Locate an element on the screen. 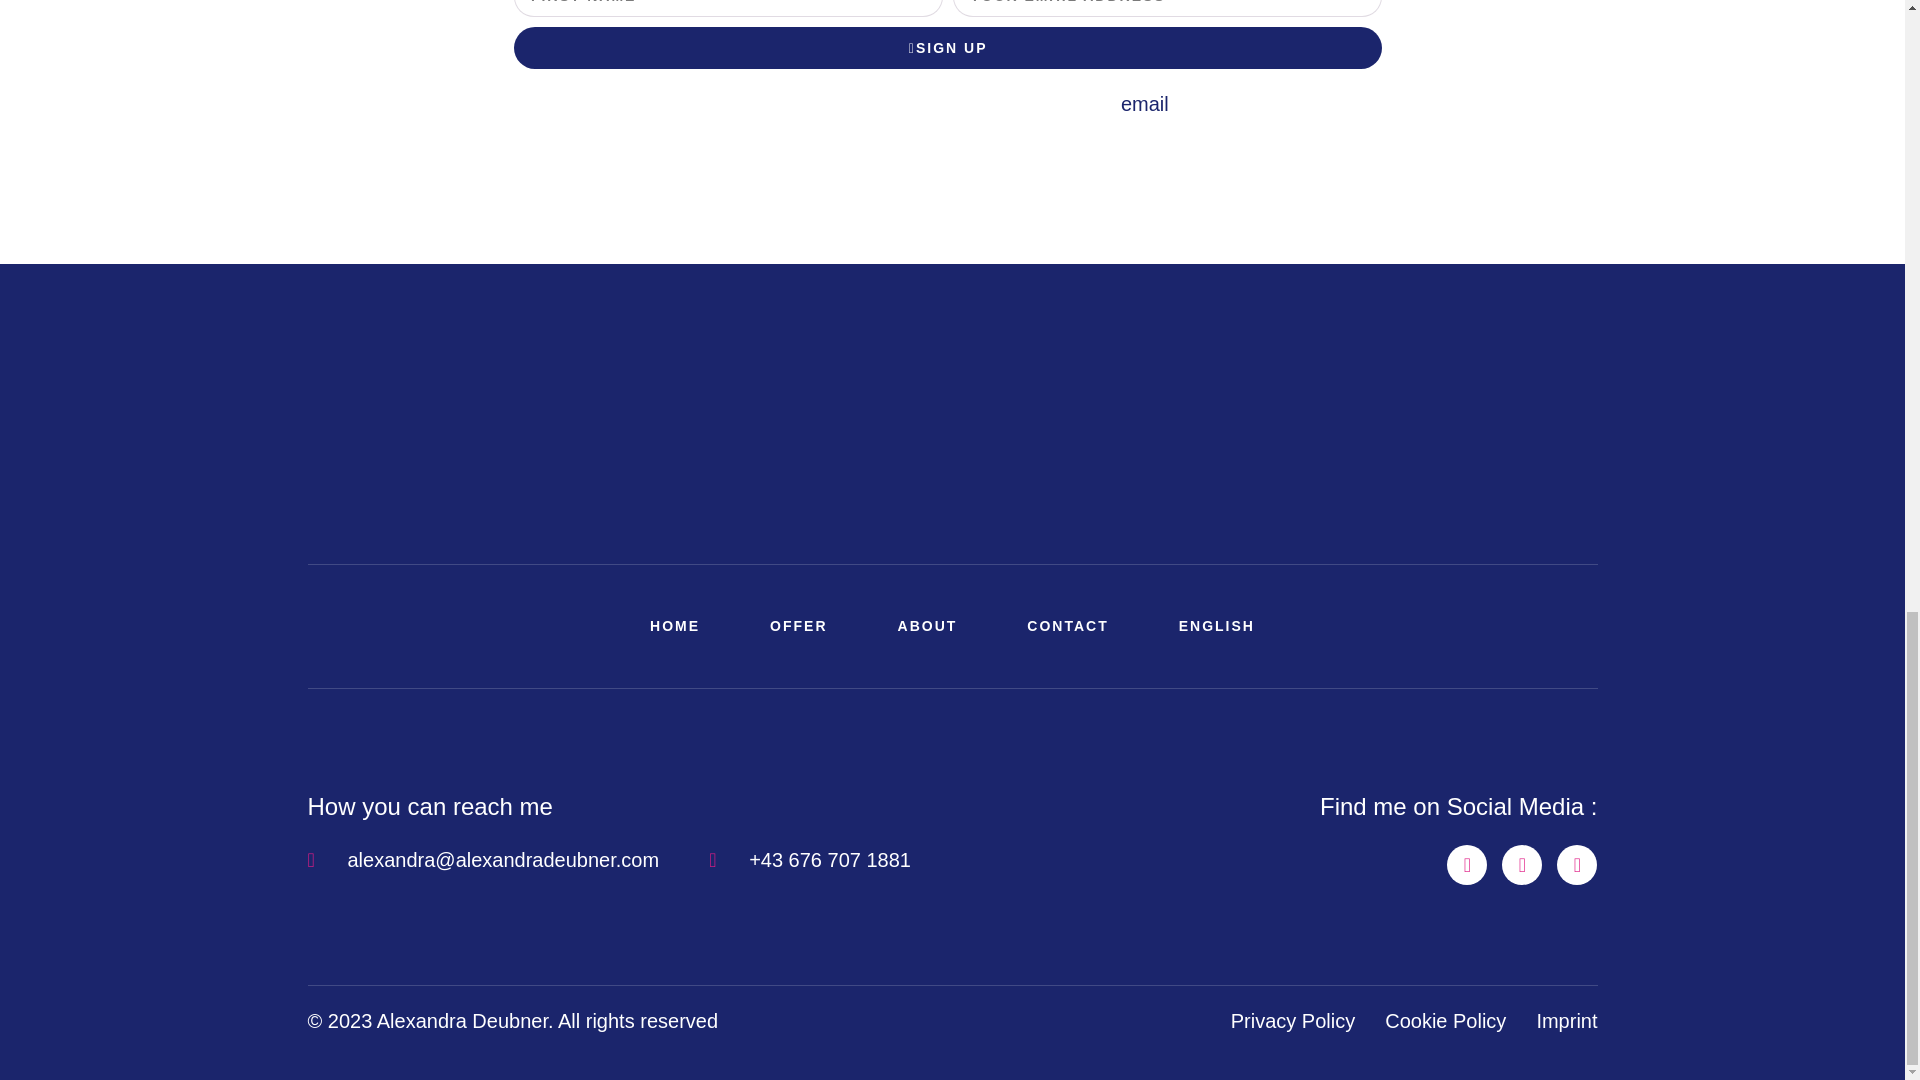 This screenshot has width=1920, height=1080. OFFER is located at coordinates (798, 626).